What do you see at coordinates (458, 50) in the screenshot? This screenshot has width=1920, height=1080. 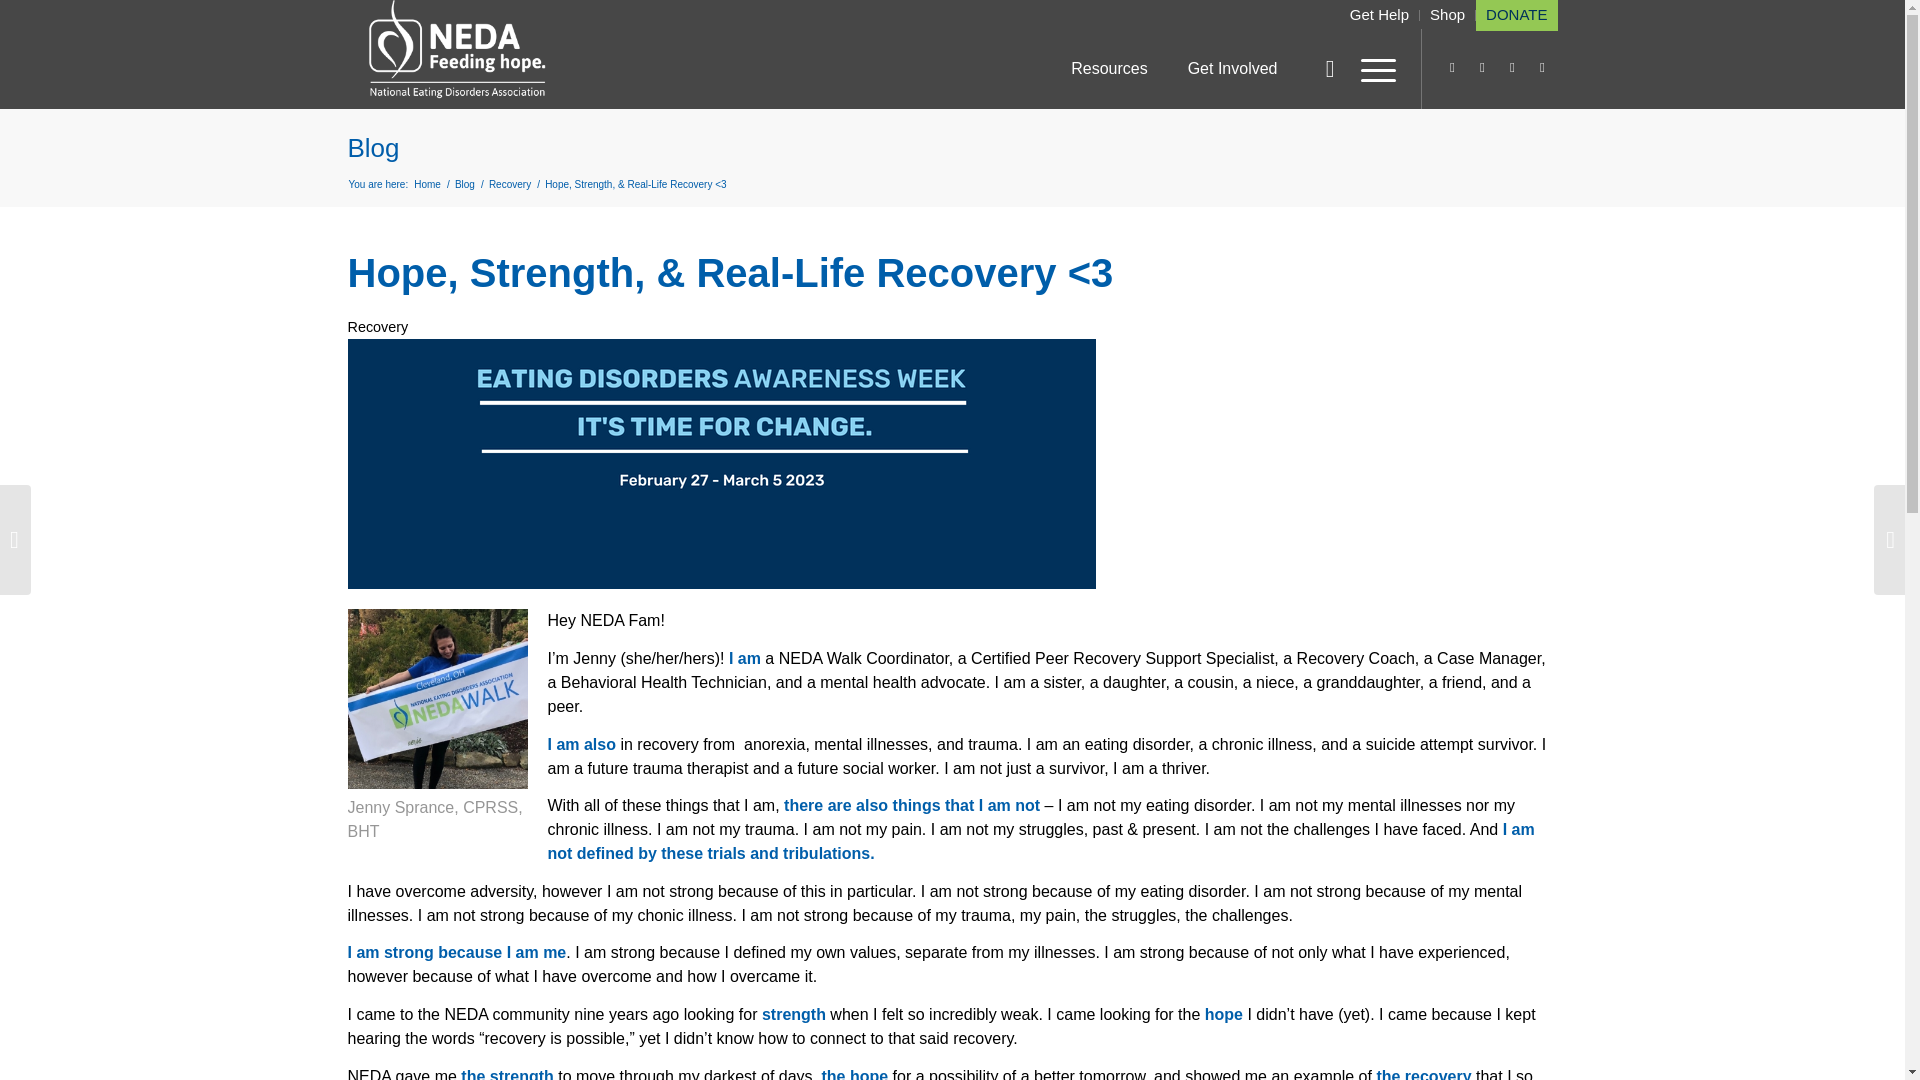 I see `NEDA logo Feeding Hope click to go to homepage.` at bounding box center [458, 50].